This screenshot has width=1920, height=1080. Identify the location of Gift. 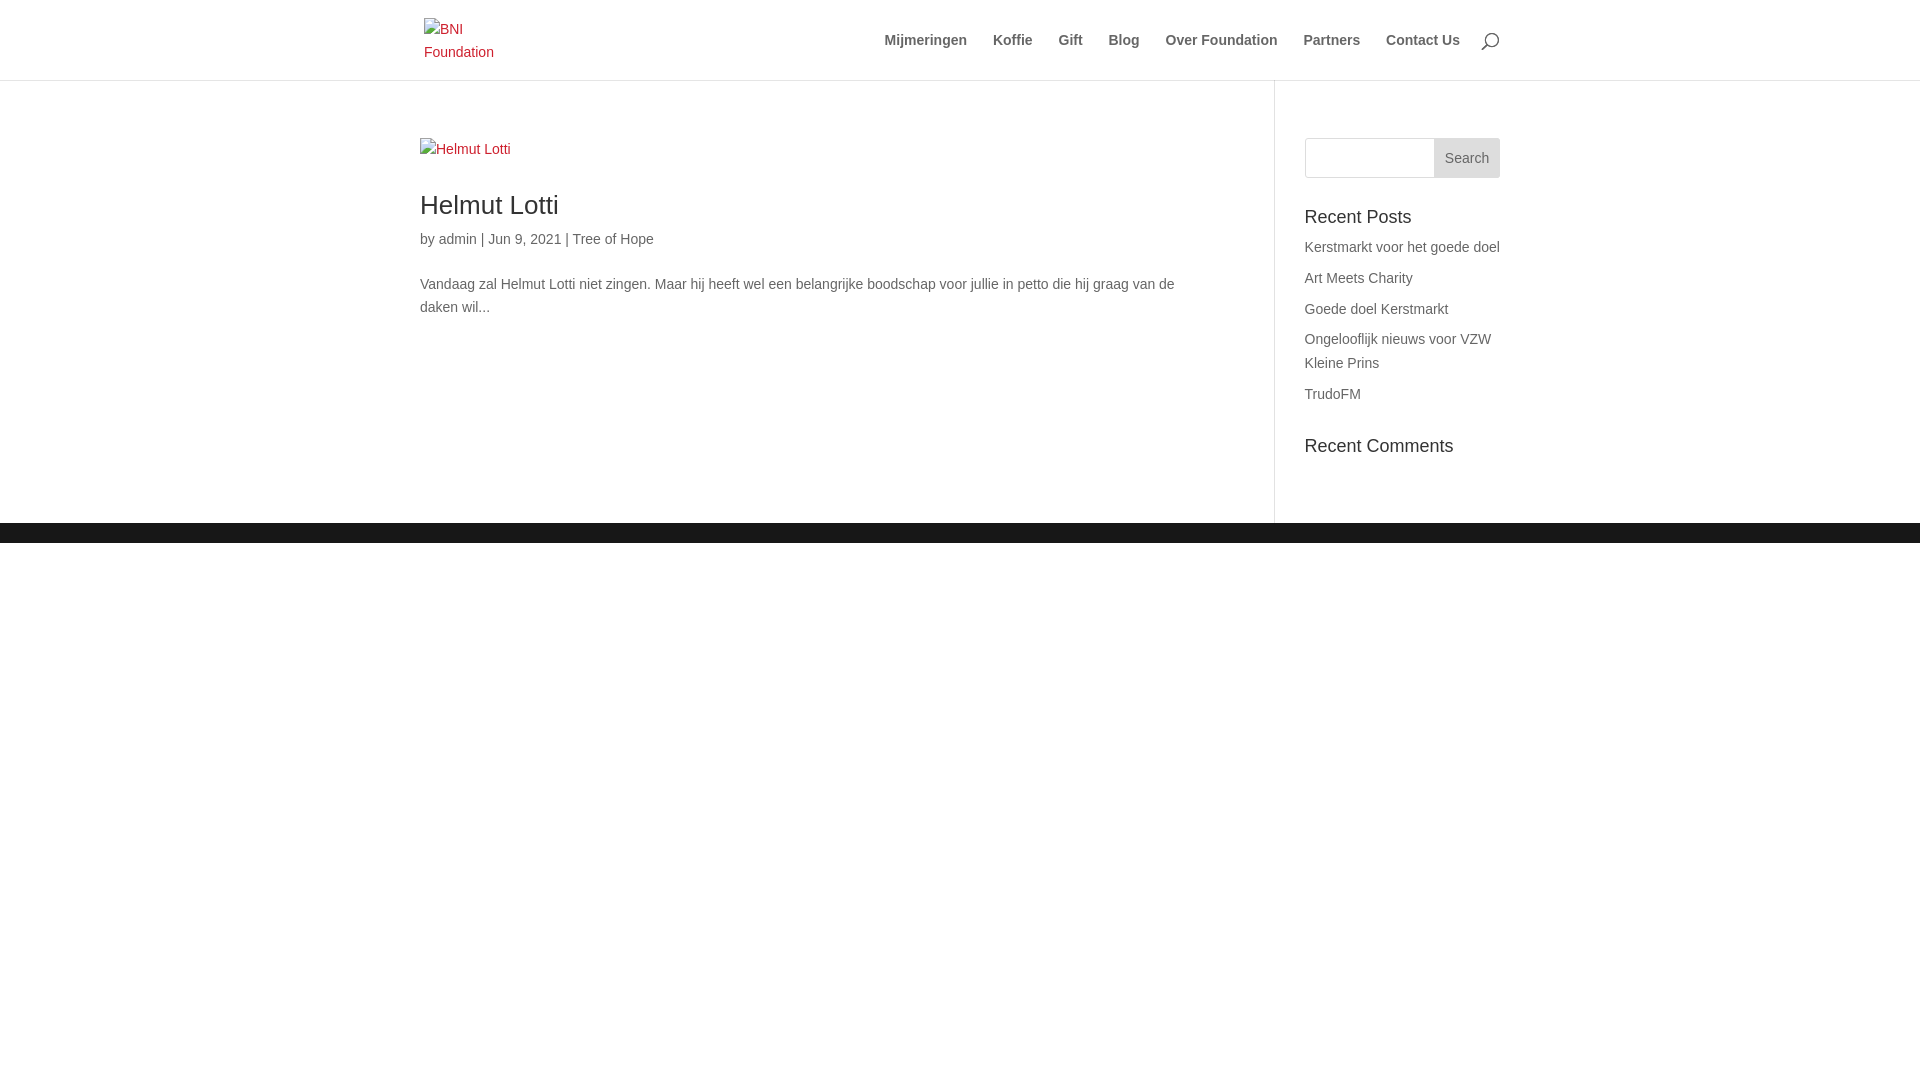
(1070, 56).